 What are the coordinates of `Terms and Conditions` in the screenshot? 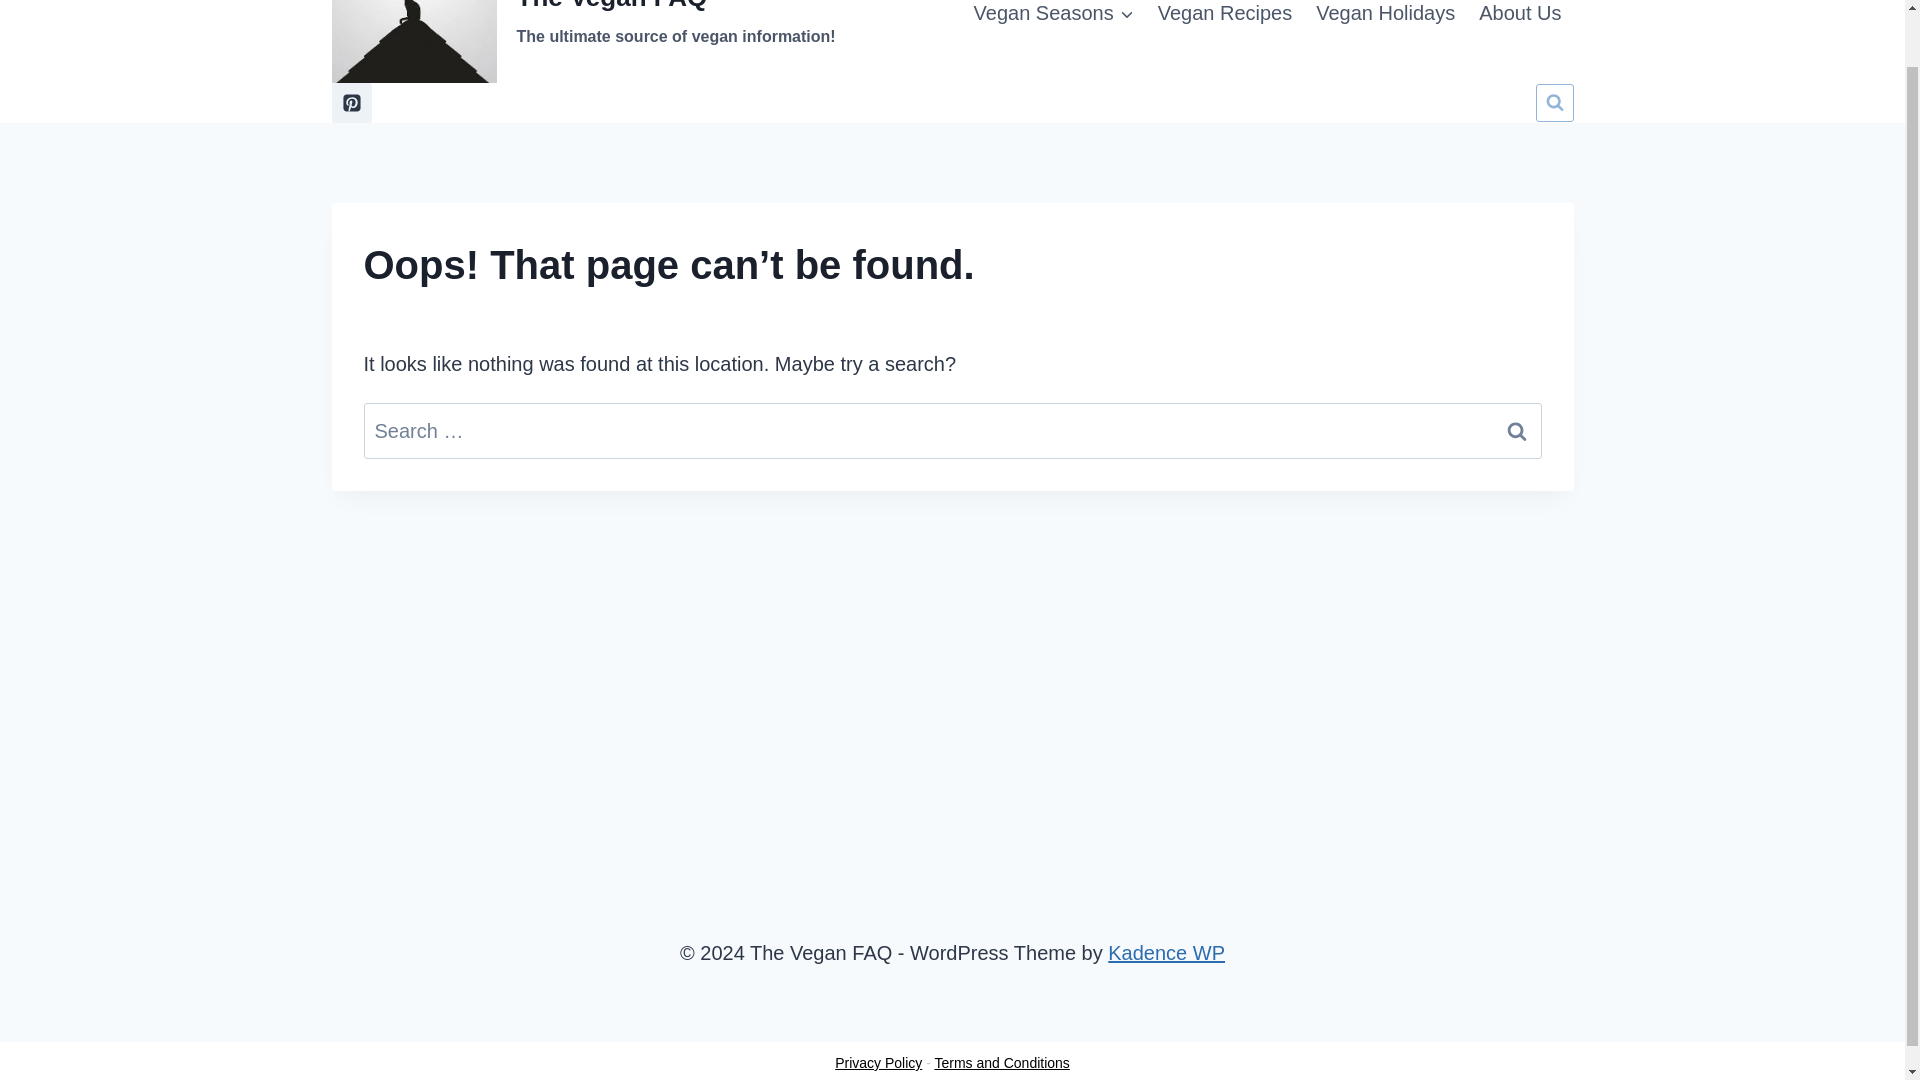 It's located at (1001, 1063).